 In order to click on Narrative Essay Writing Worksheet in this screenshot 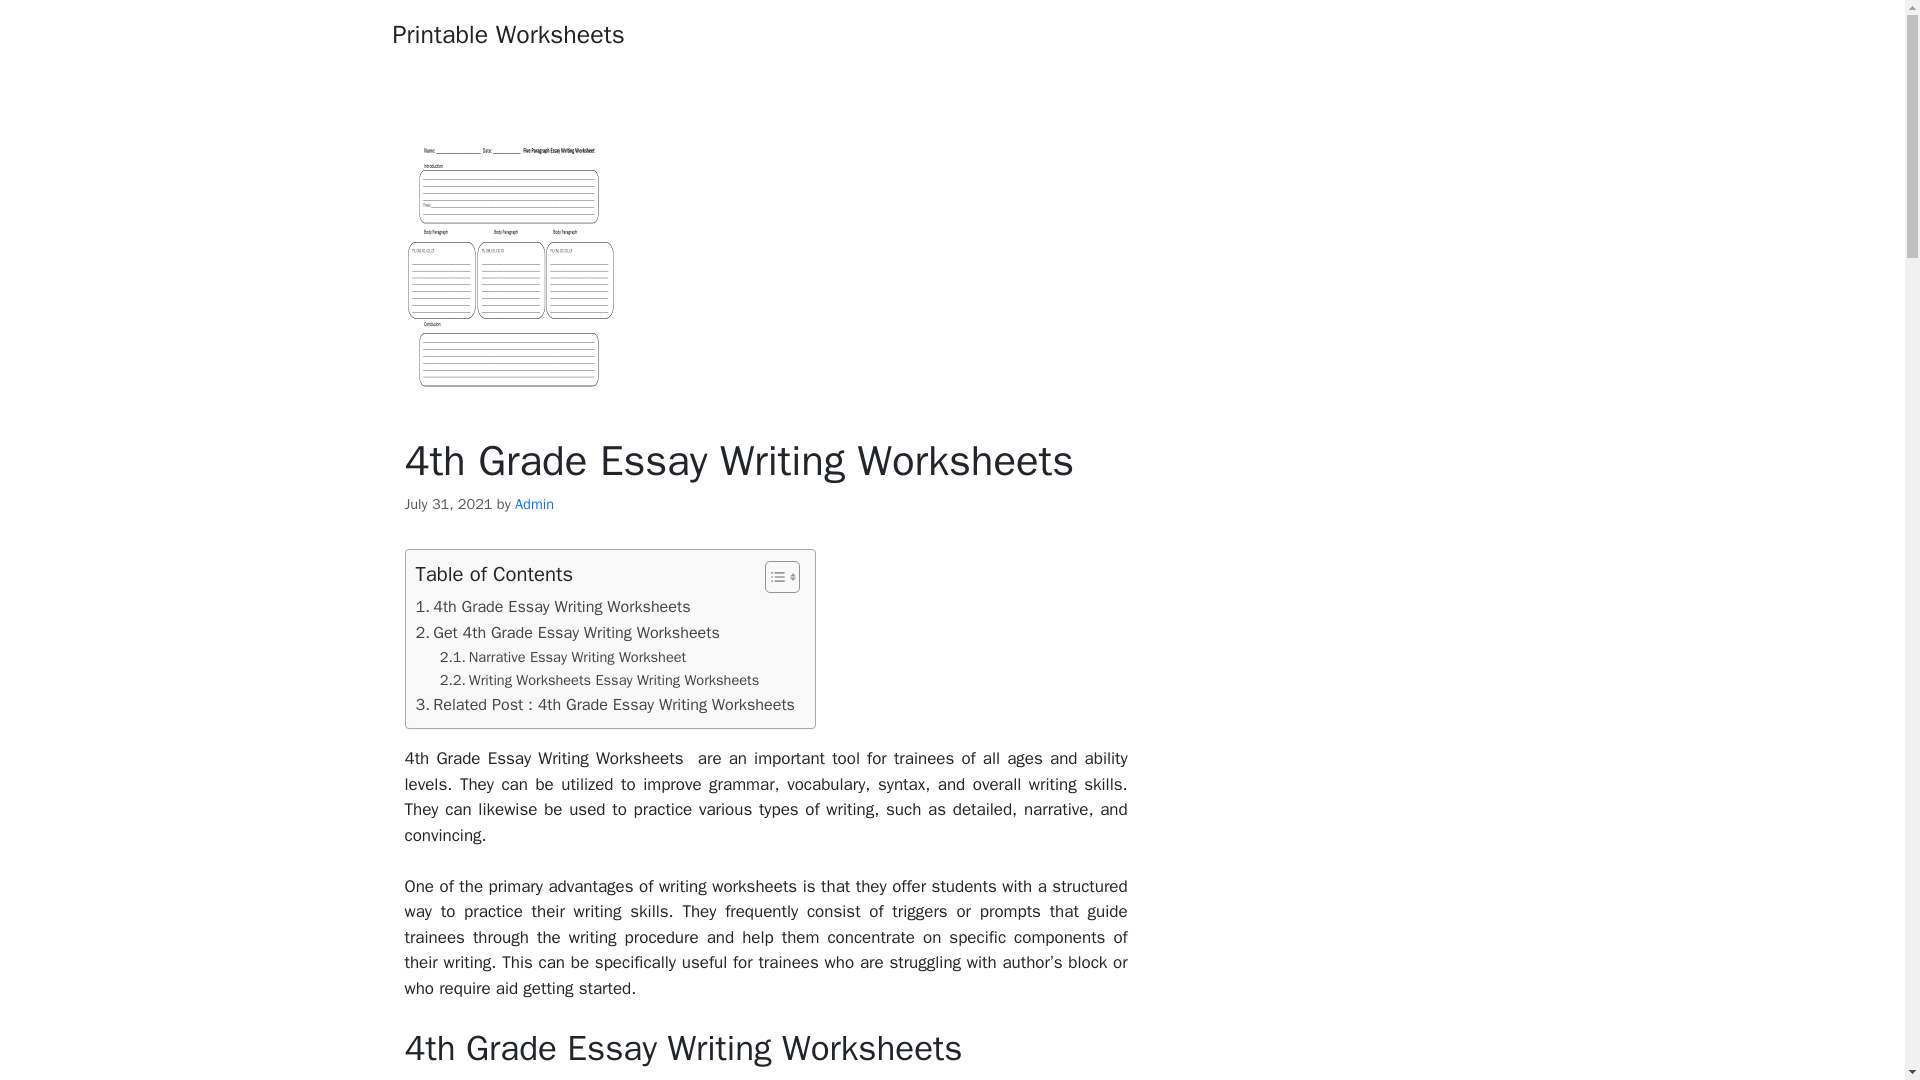, I will do `click(562, 656)`.